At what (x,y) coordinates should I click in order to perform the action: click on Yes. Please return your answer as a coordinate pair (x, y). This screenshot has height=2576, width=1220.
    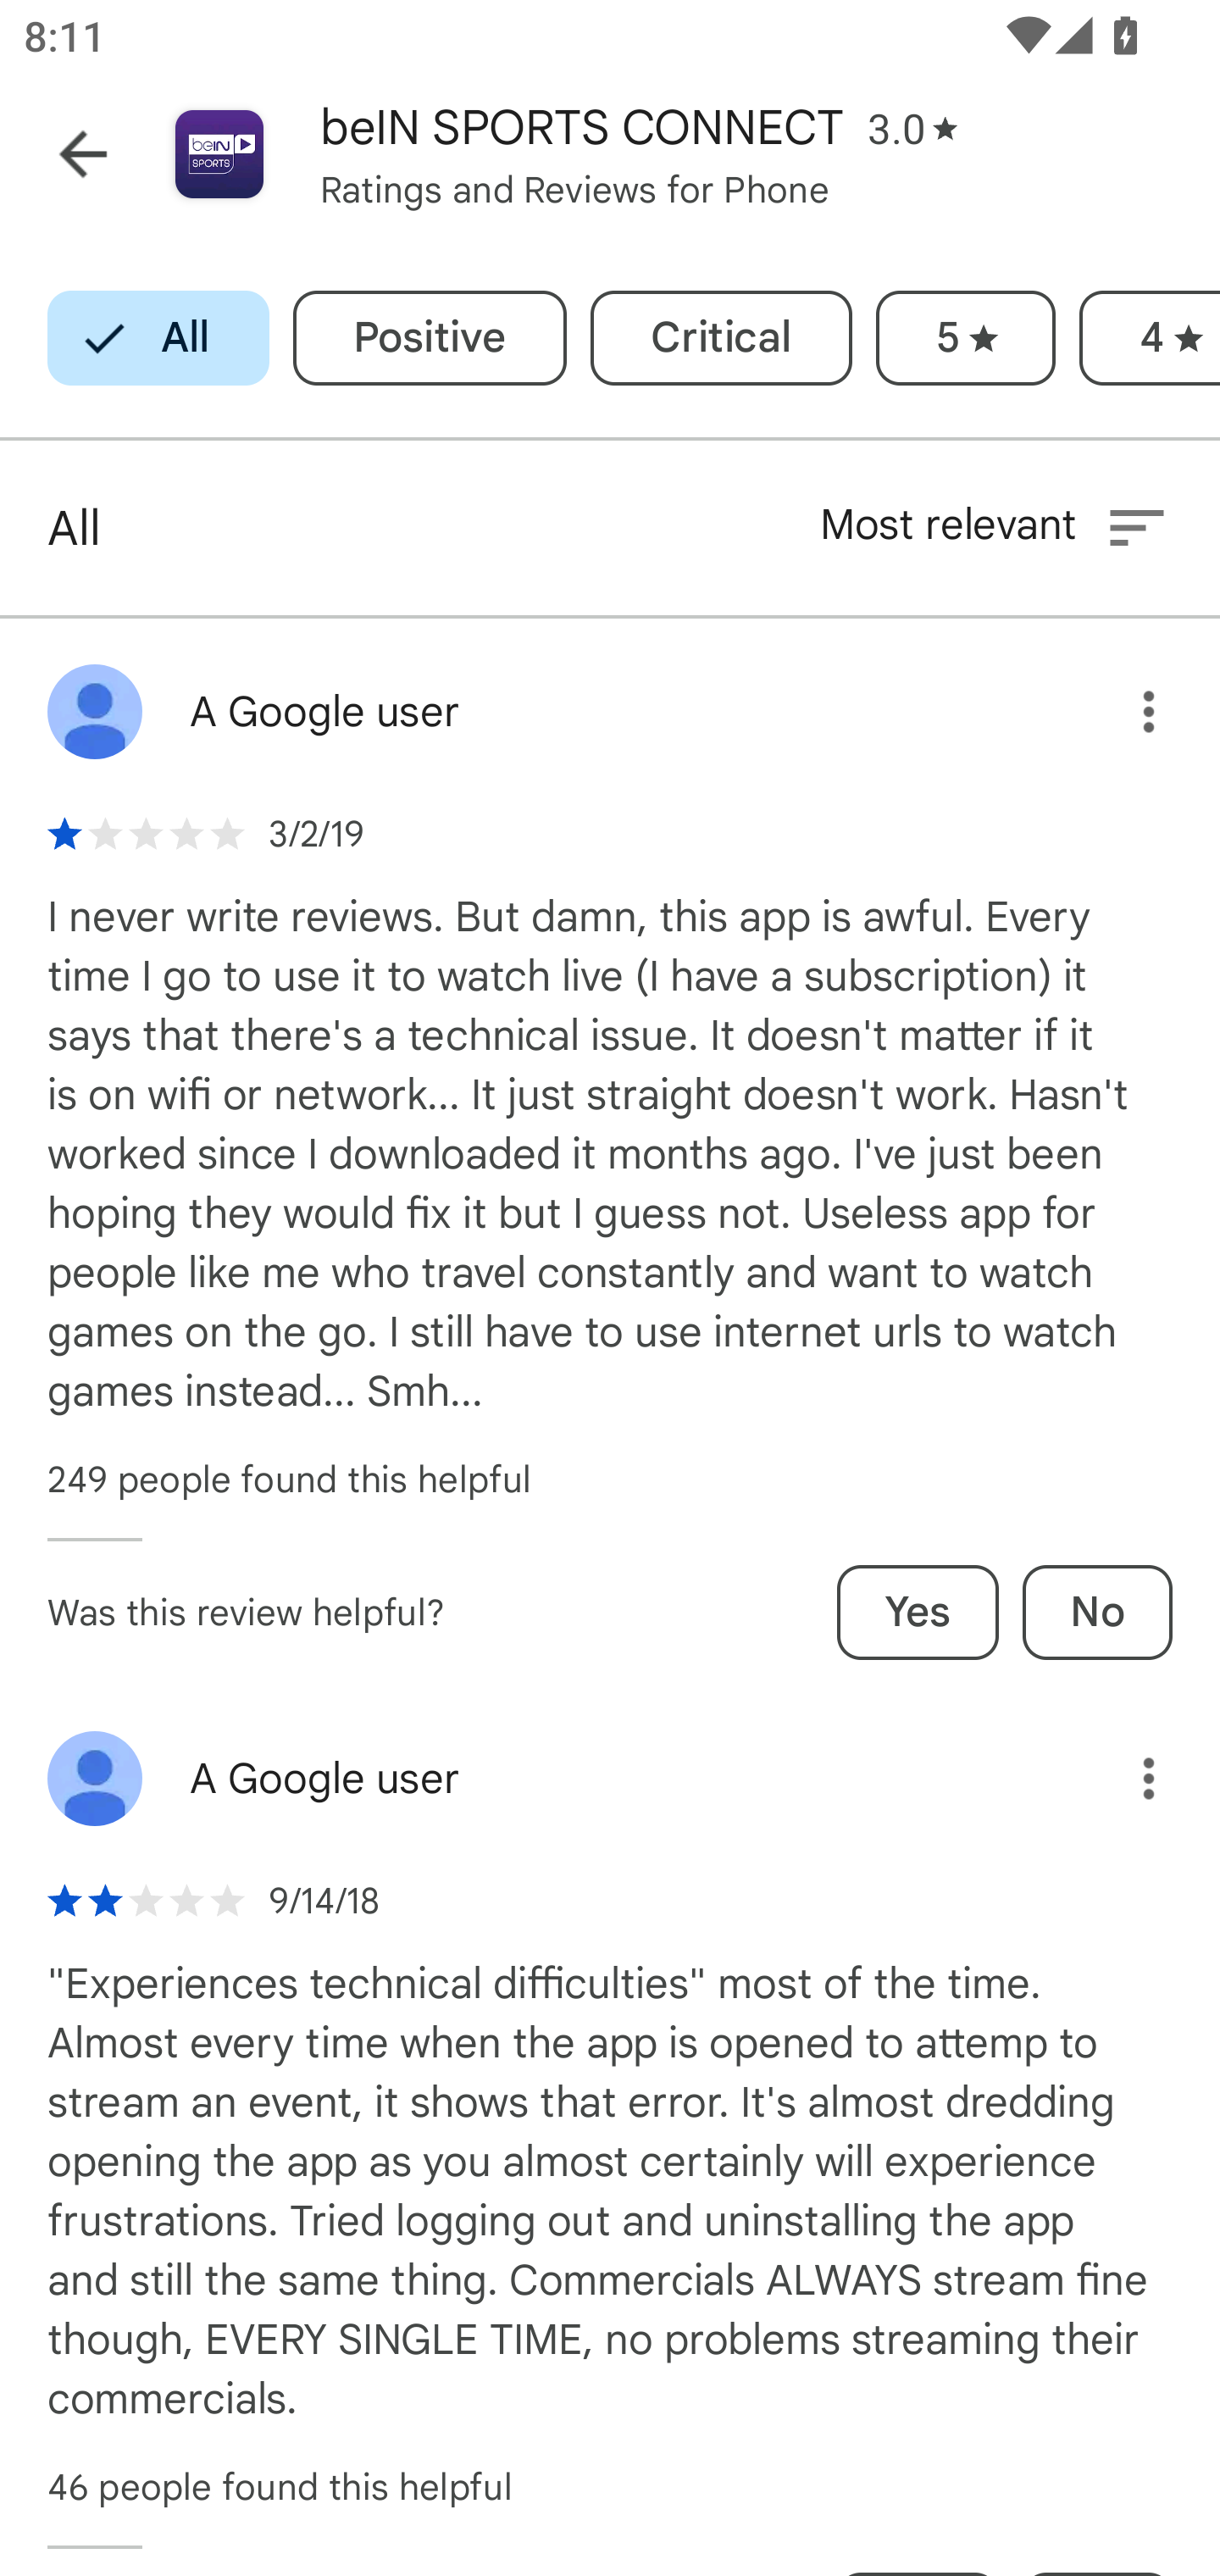
    Looking at the image, I should click on (918, 1612).